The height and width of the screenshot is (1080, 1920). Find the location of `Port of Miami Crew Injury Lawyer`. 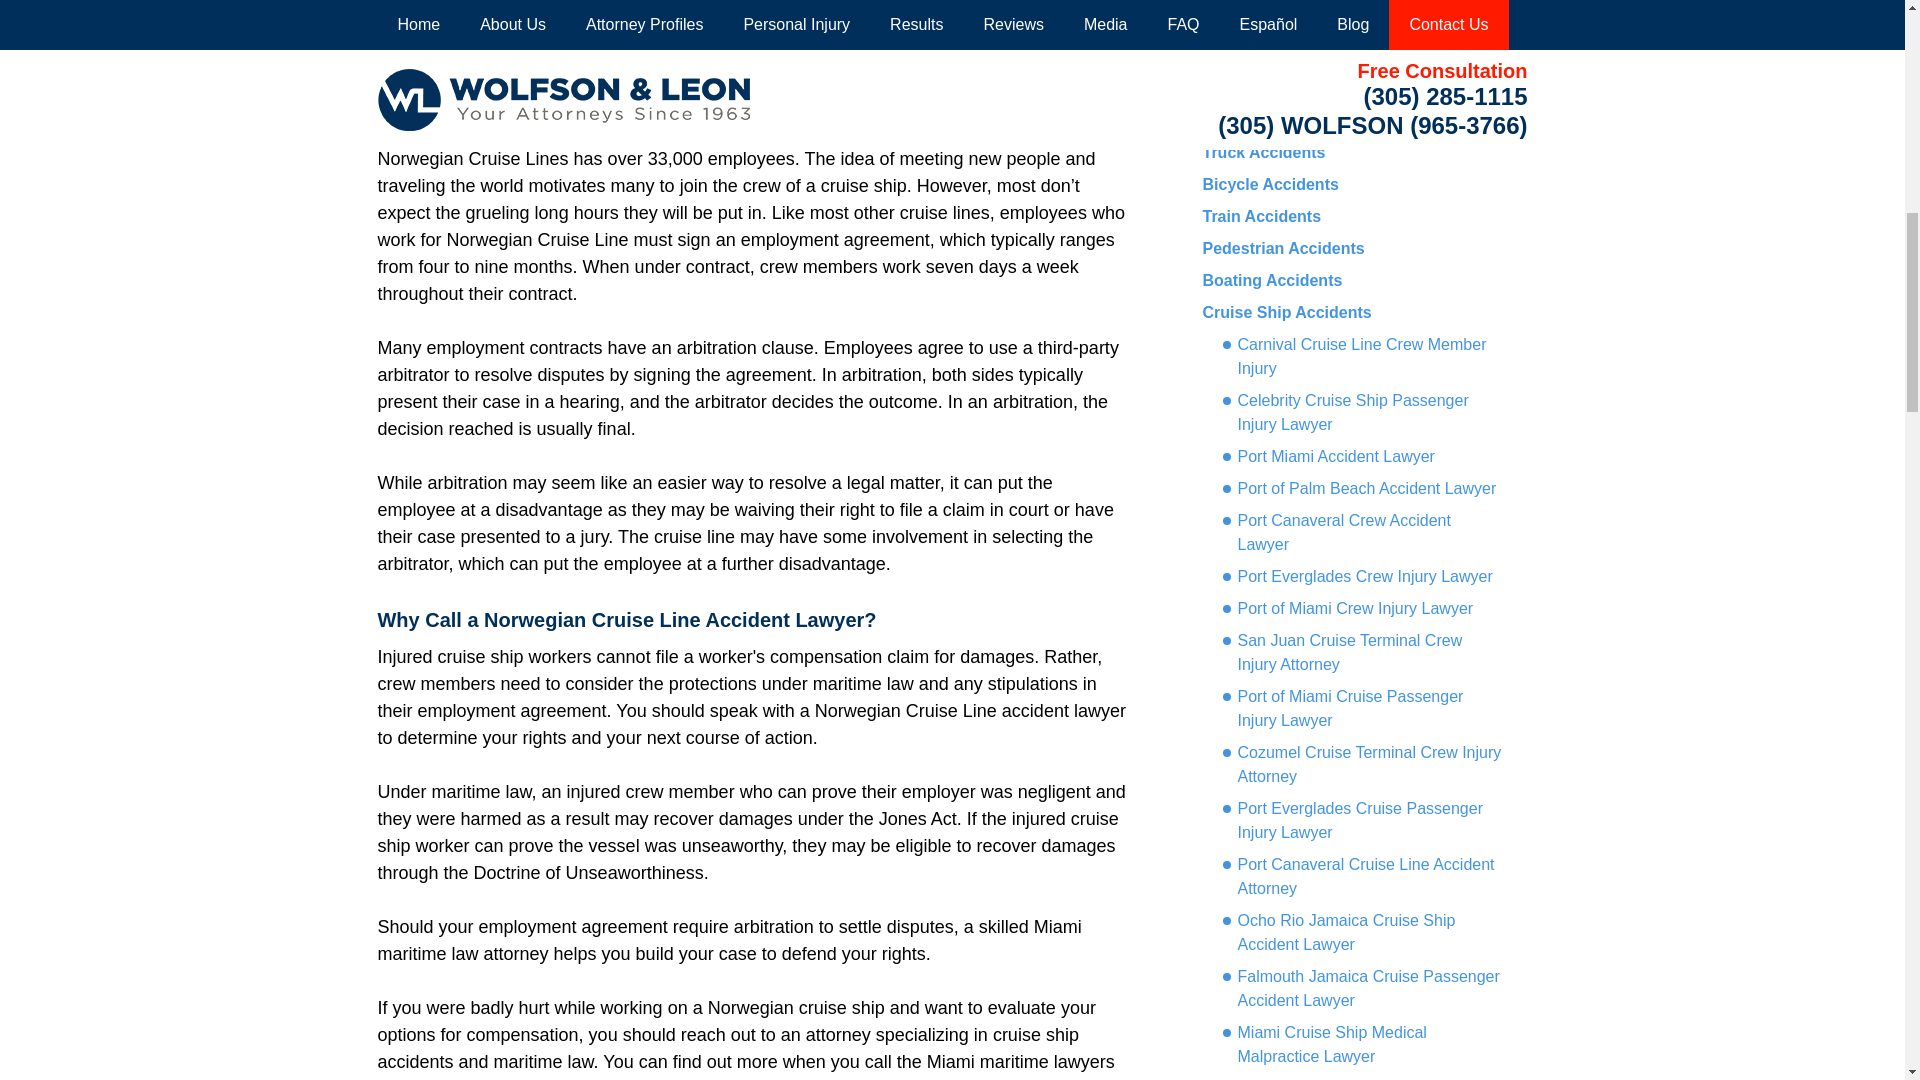

Port of Miami Crew Injury Lawyer is located at coordinates (1346, 609).